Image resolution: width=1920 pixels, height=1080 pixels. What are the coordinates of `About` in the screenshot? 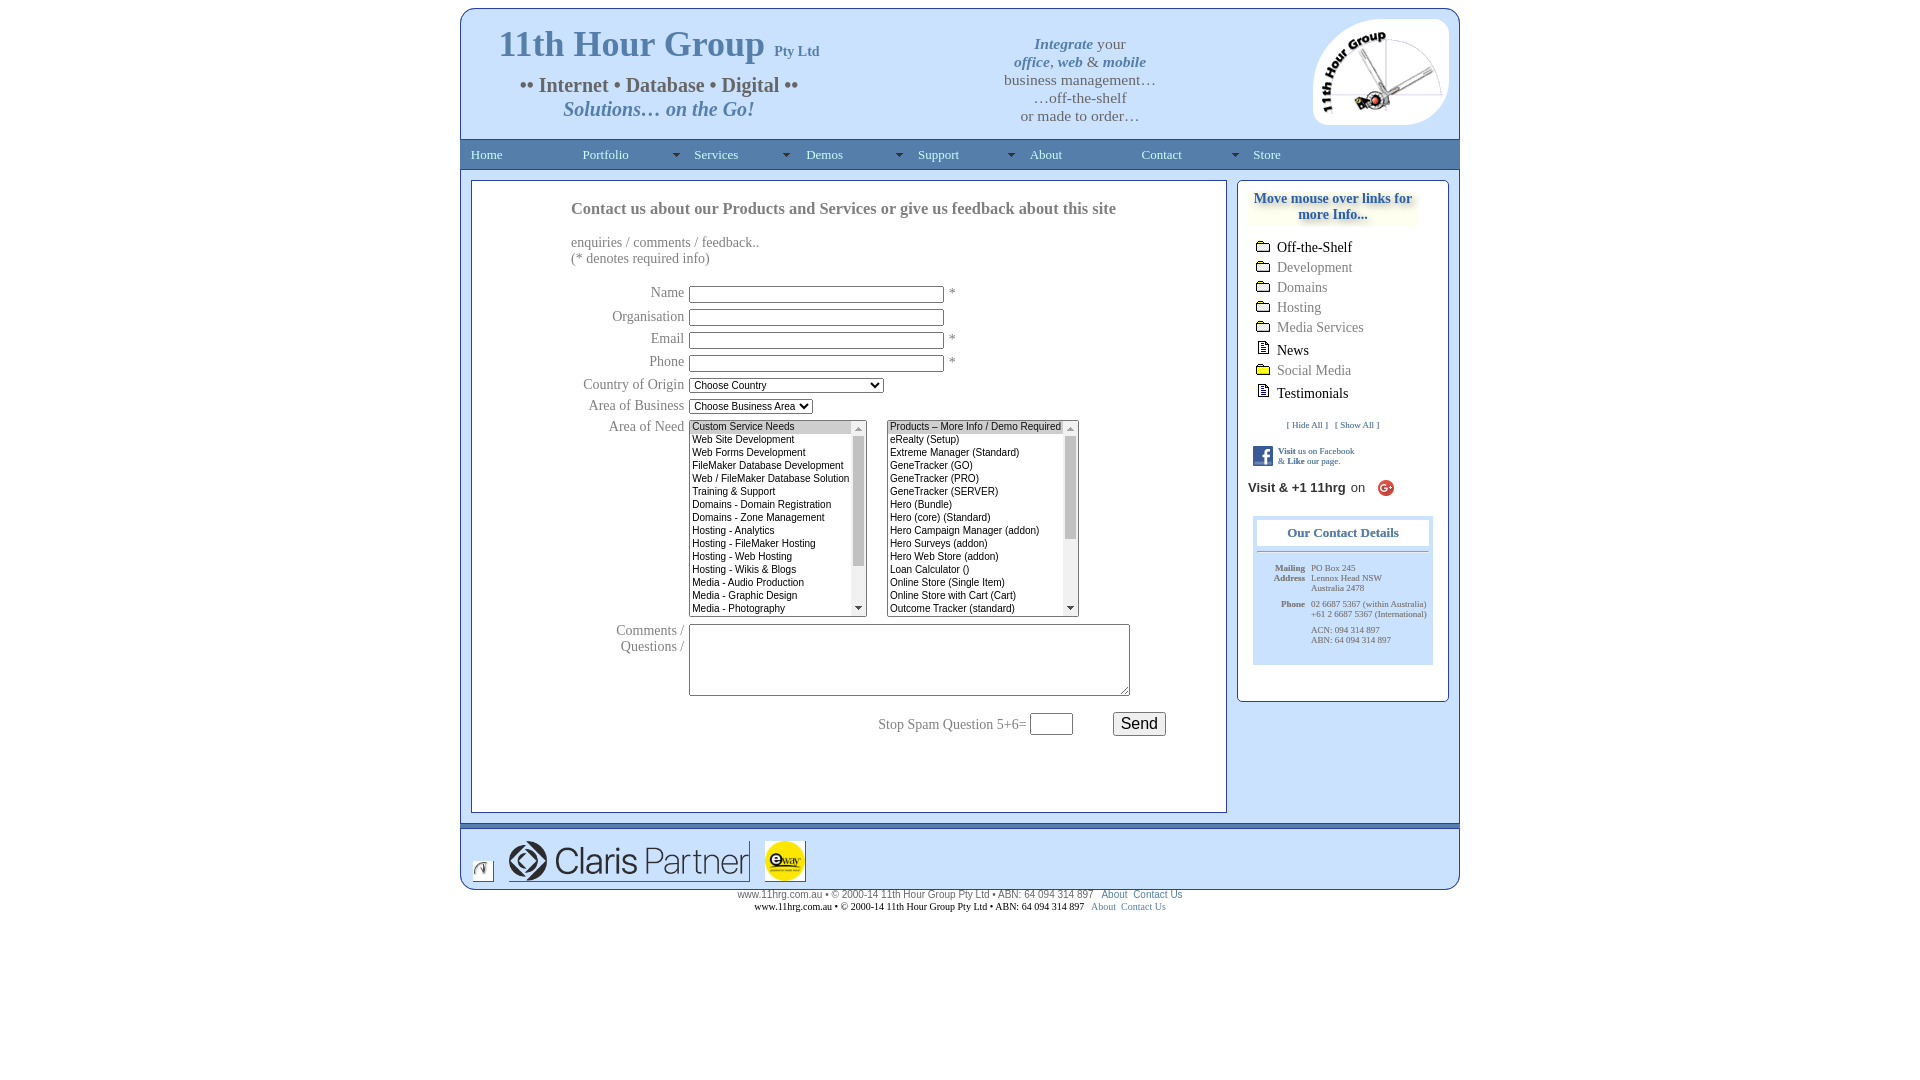 It's located at (1076, 154).